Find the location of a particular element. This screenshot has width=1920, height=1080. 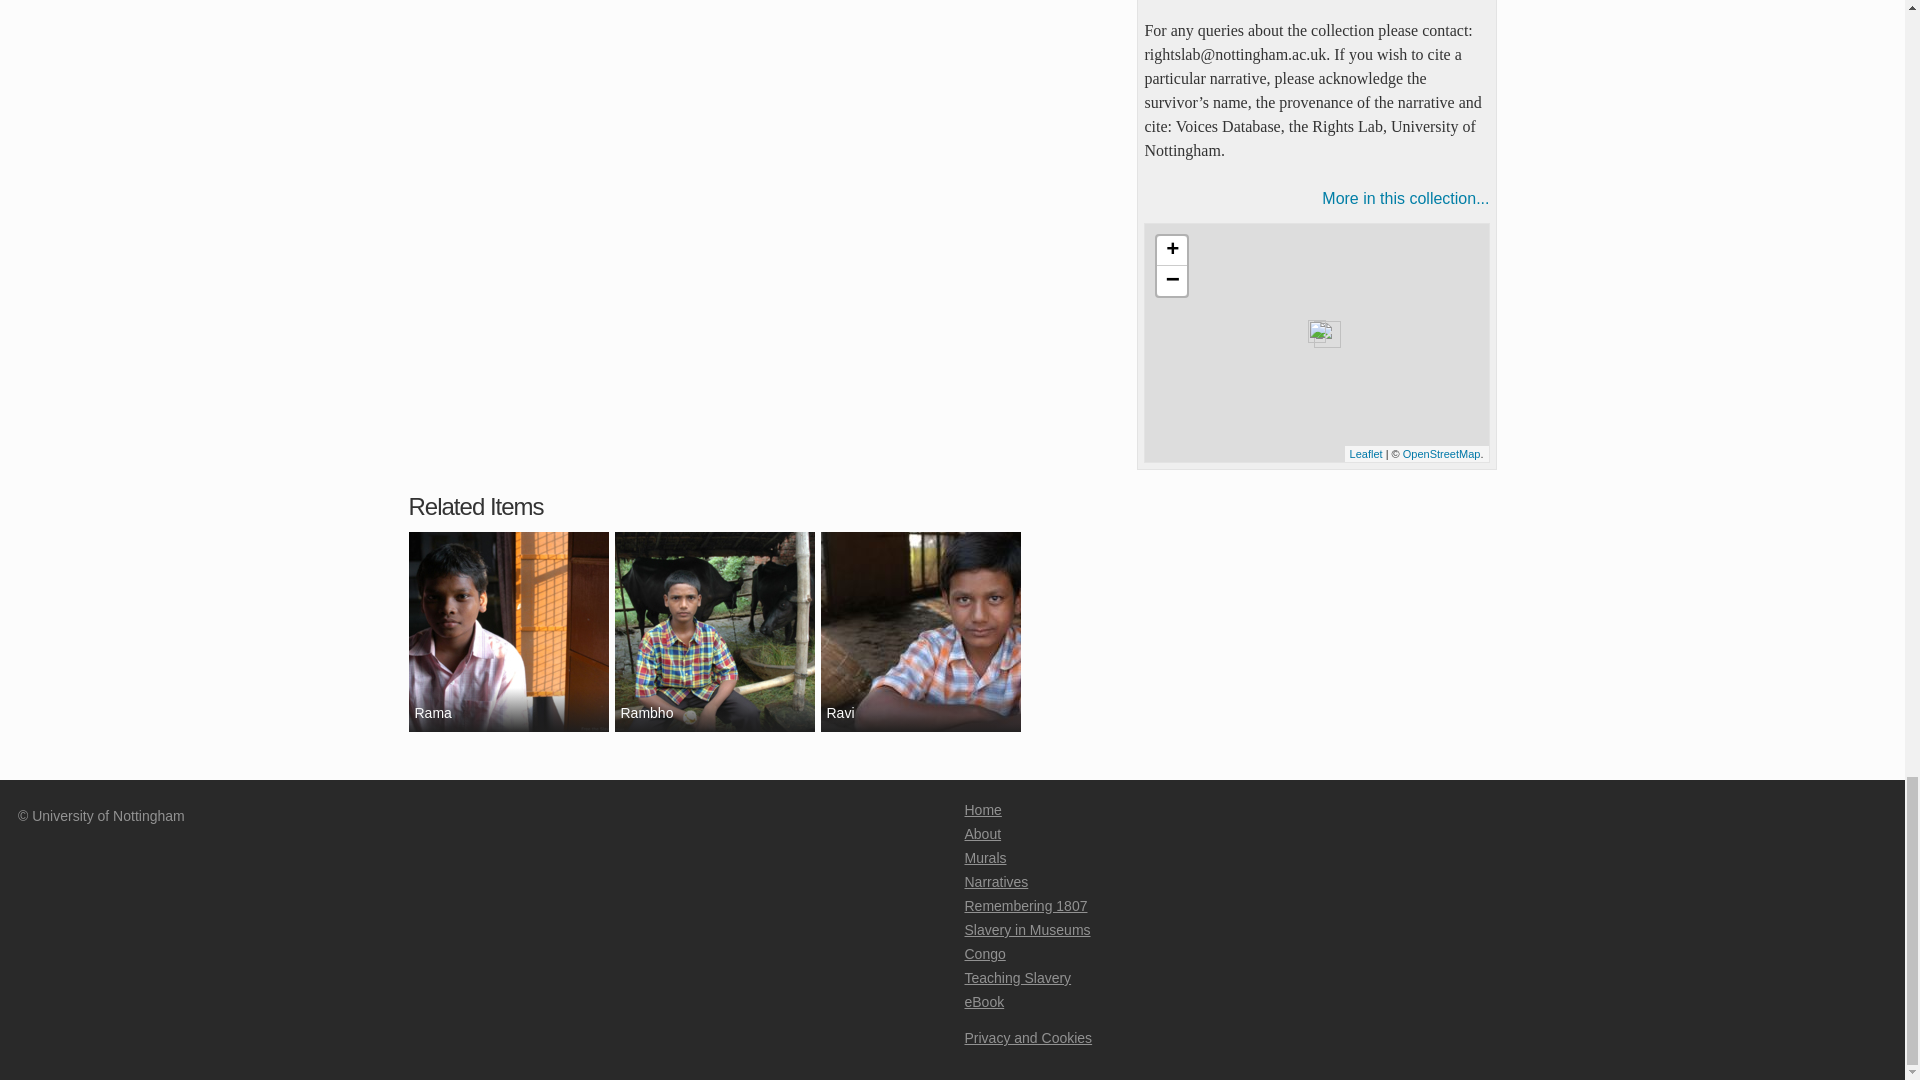

More in this collection... is located at coordinates (1316, 198).